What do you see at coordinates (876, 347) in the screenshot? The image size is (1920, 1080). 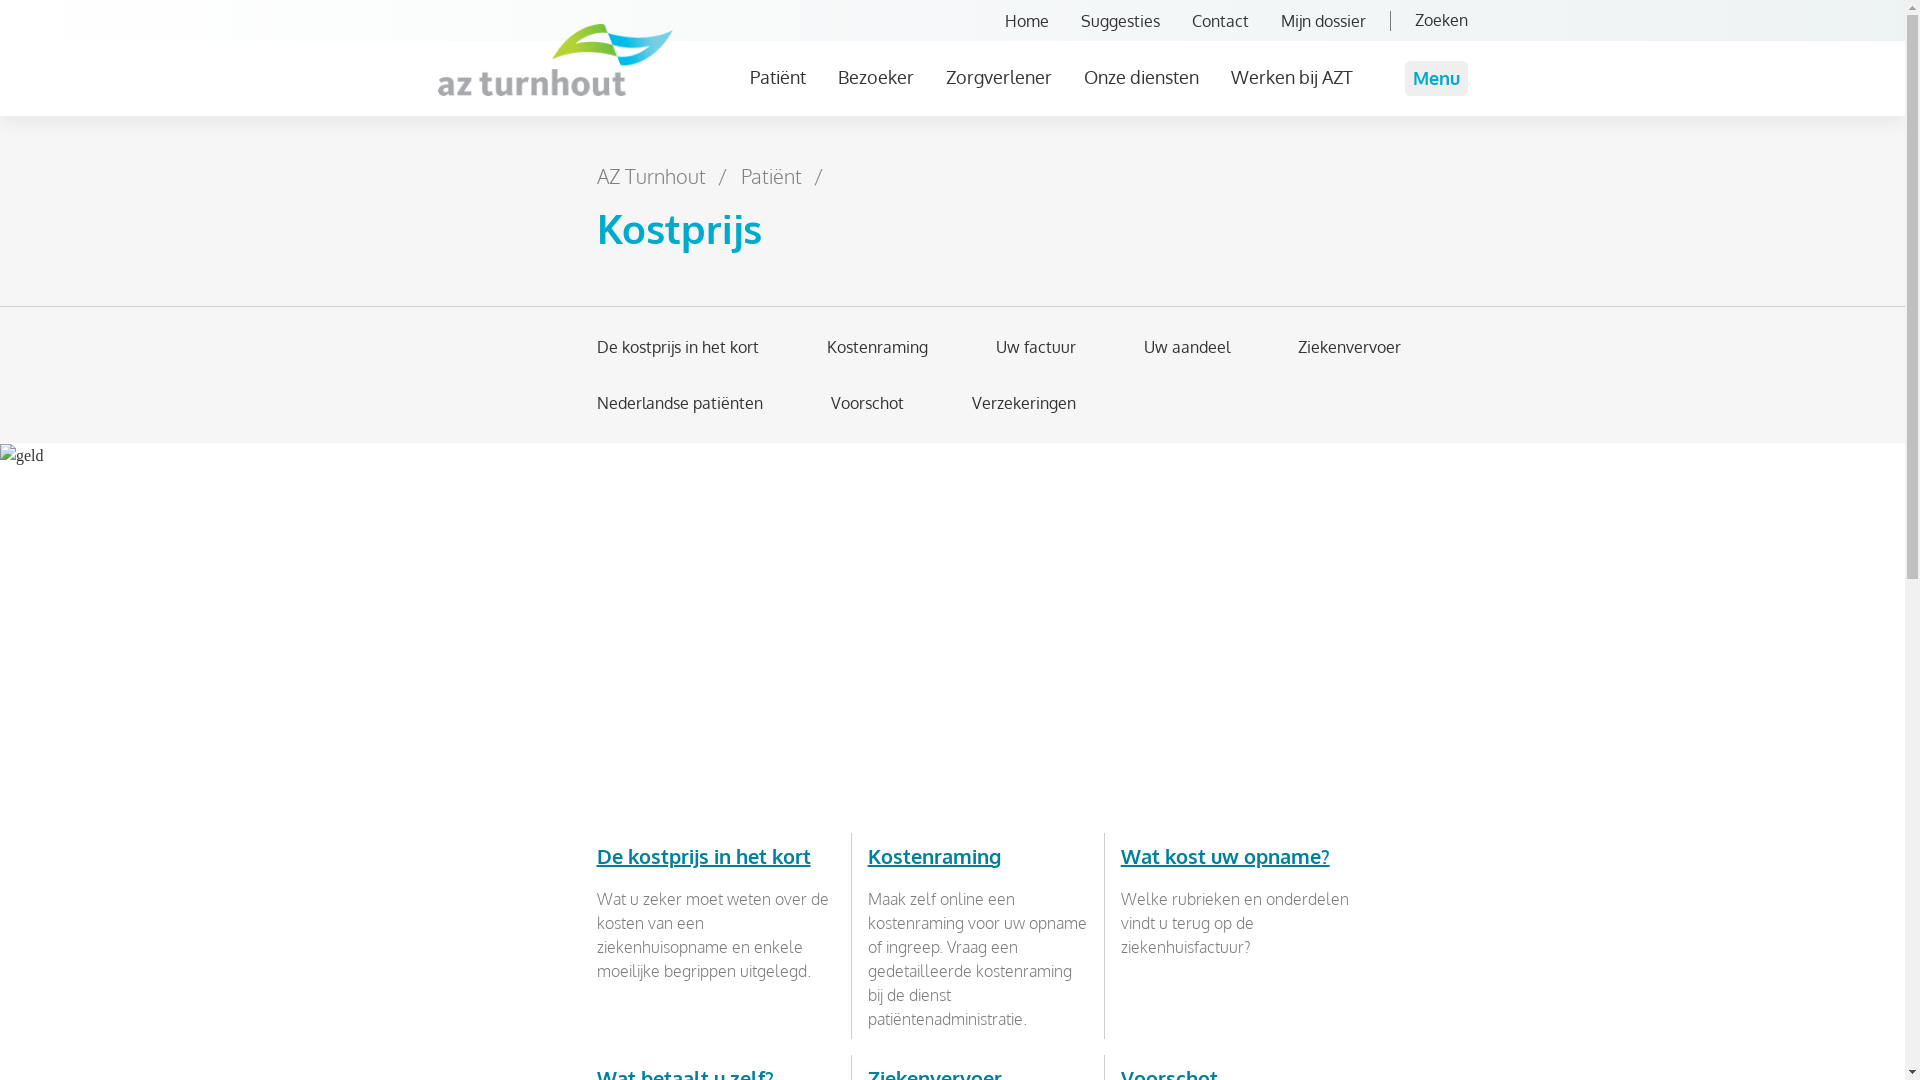 I see `Kostenraming` at bounding box center [876, 347].